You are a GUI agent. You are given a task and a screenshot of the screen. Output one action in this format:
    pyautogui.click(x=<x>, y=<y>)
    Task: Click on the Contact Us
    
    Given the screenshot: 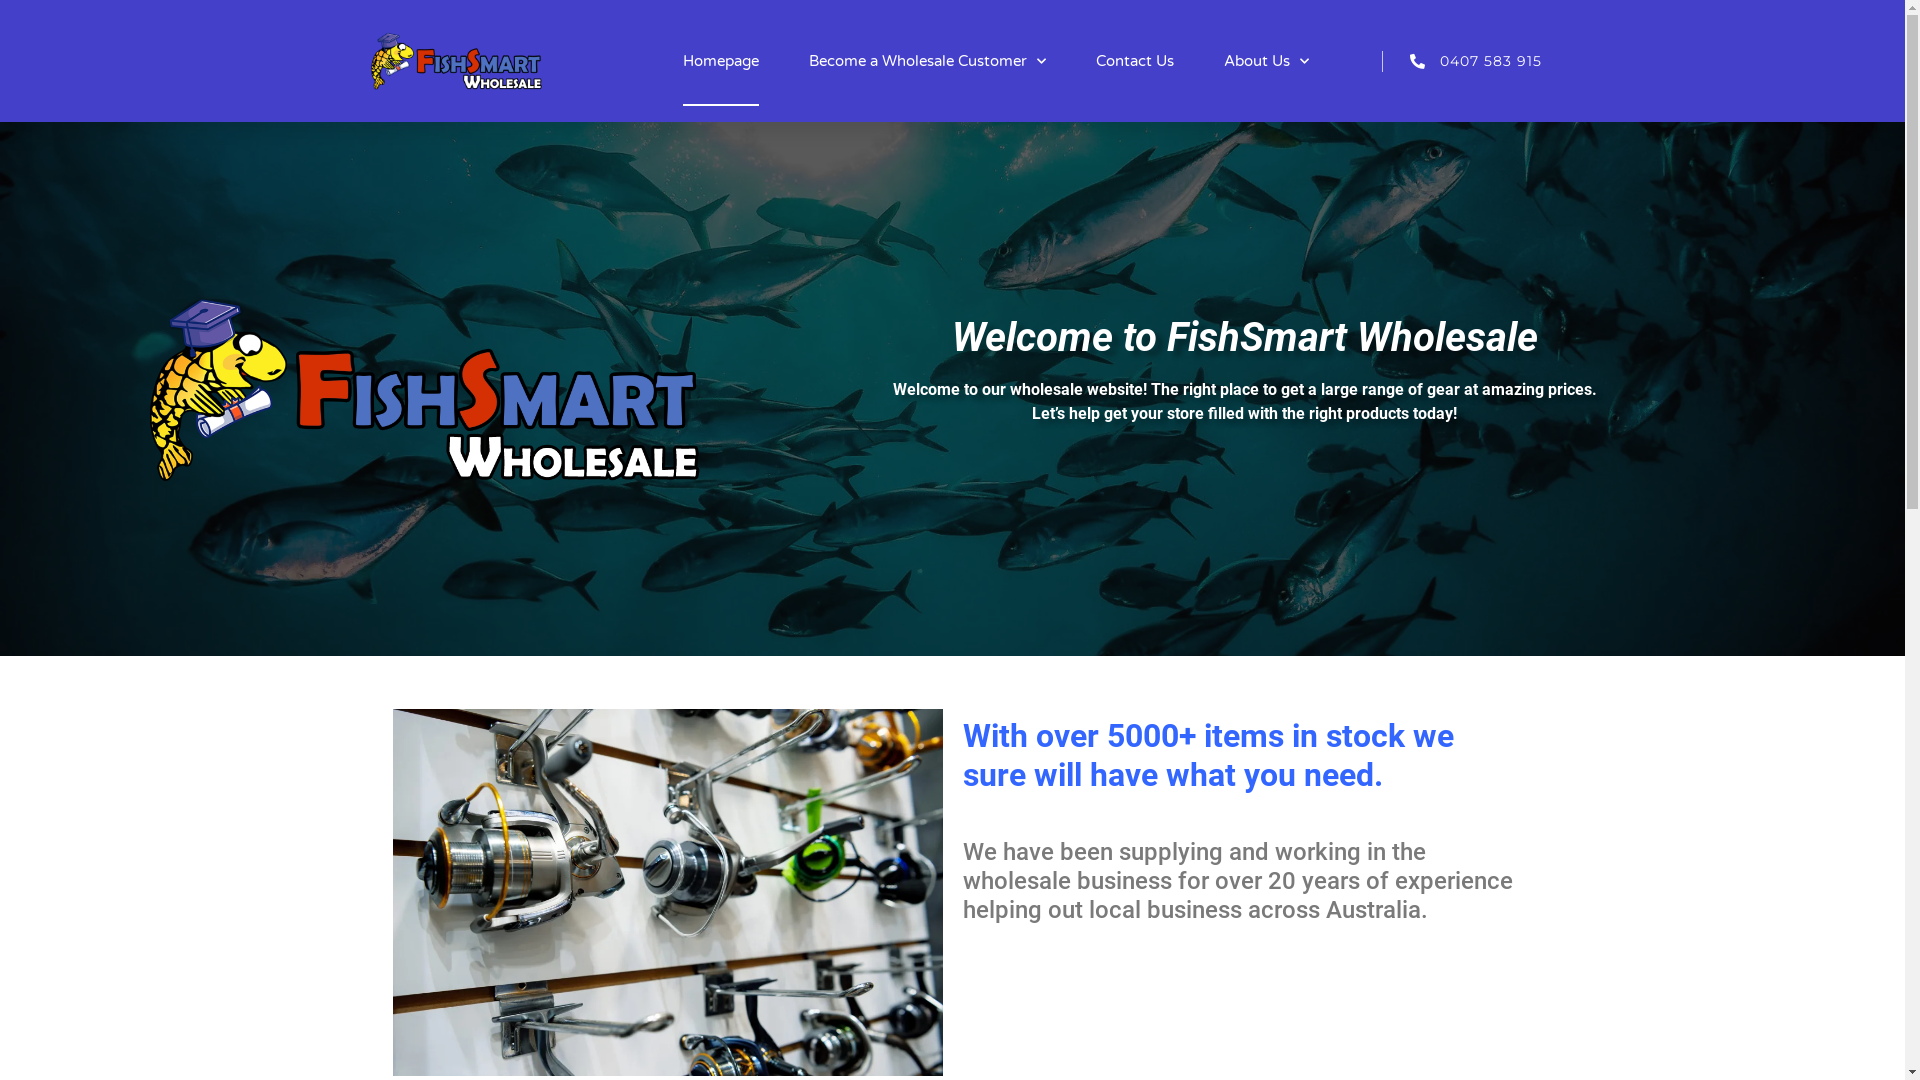 What is the action you would take?
    pyautogui.click(x=1135, y=61)
    